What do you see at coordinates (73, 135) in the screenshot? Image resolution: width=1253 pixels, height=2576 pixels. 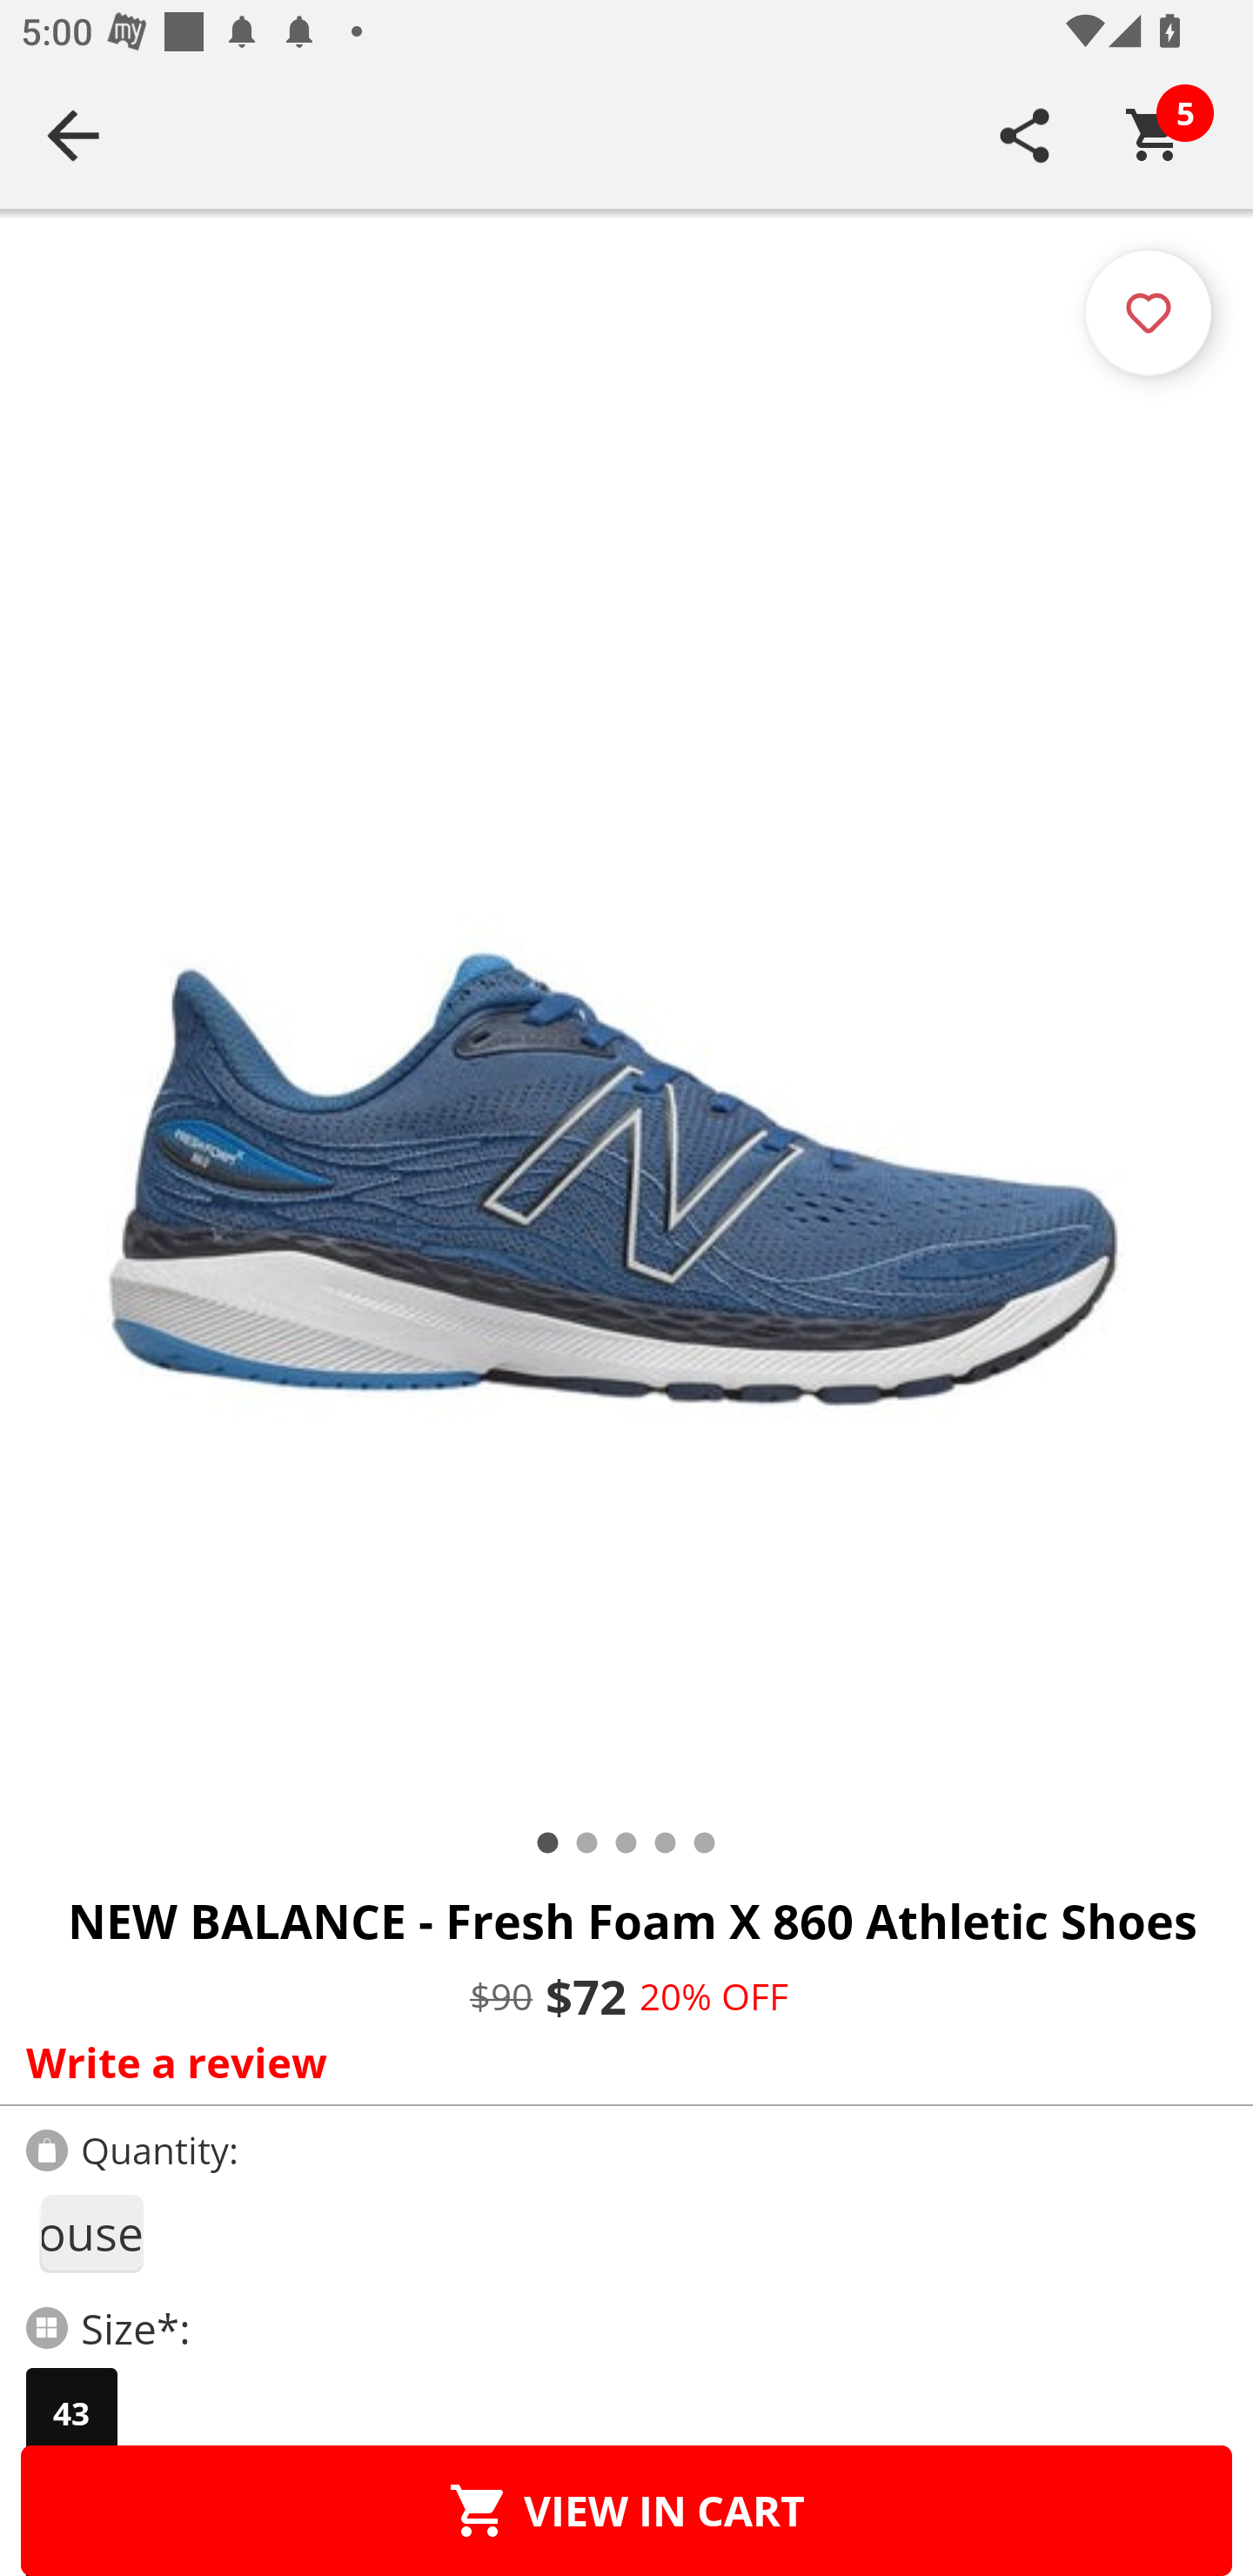 I see `Navigate up` at bounding box center [73, 135].